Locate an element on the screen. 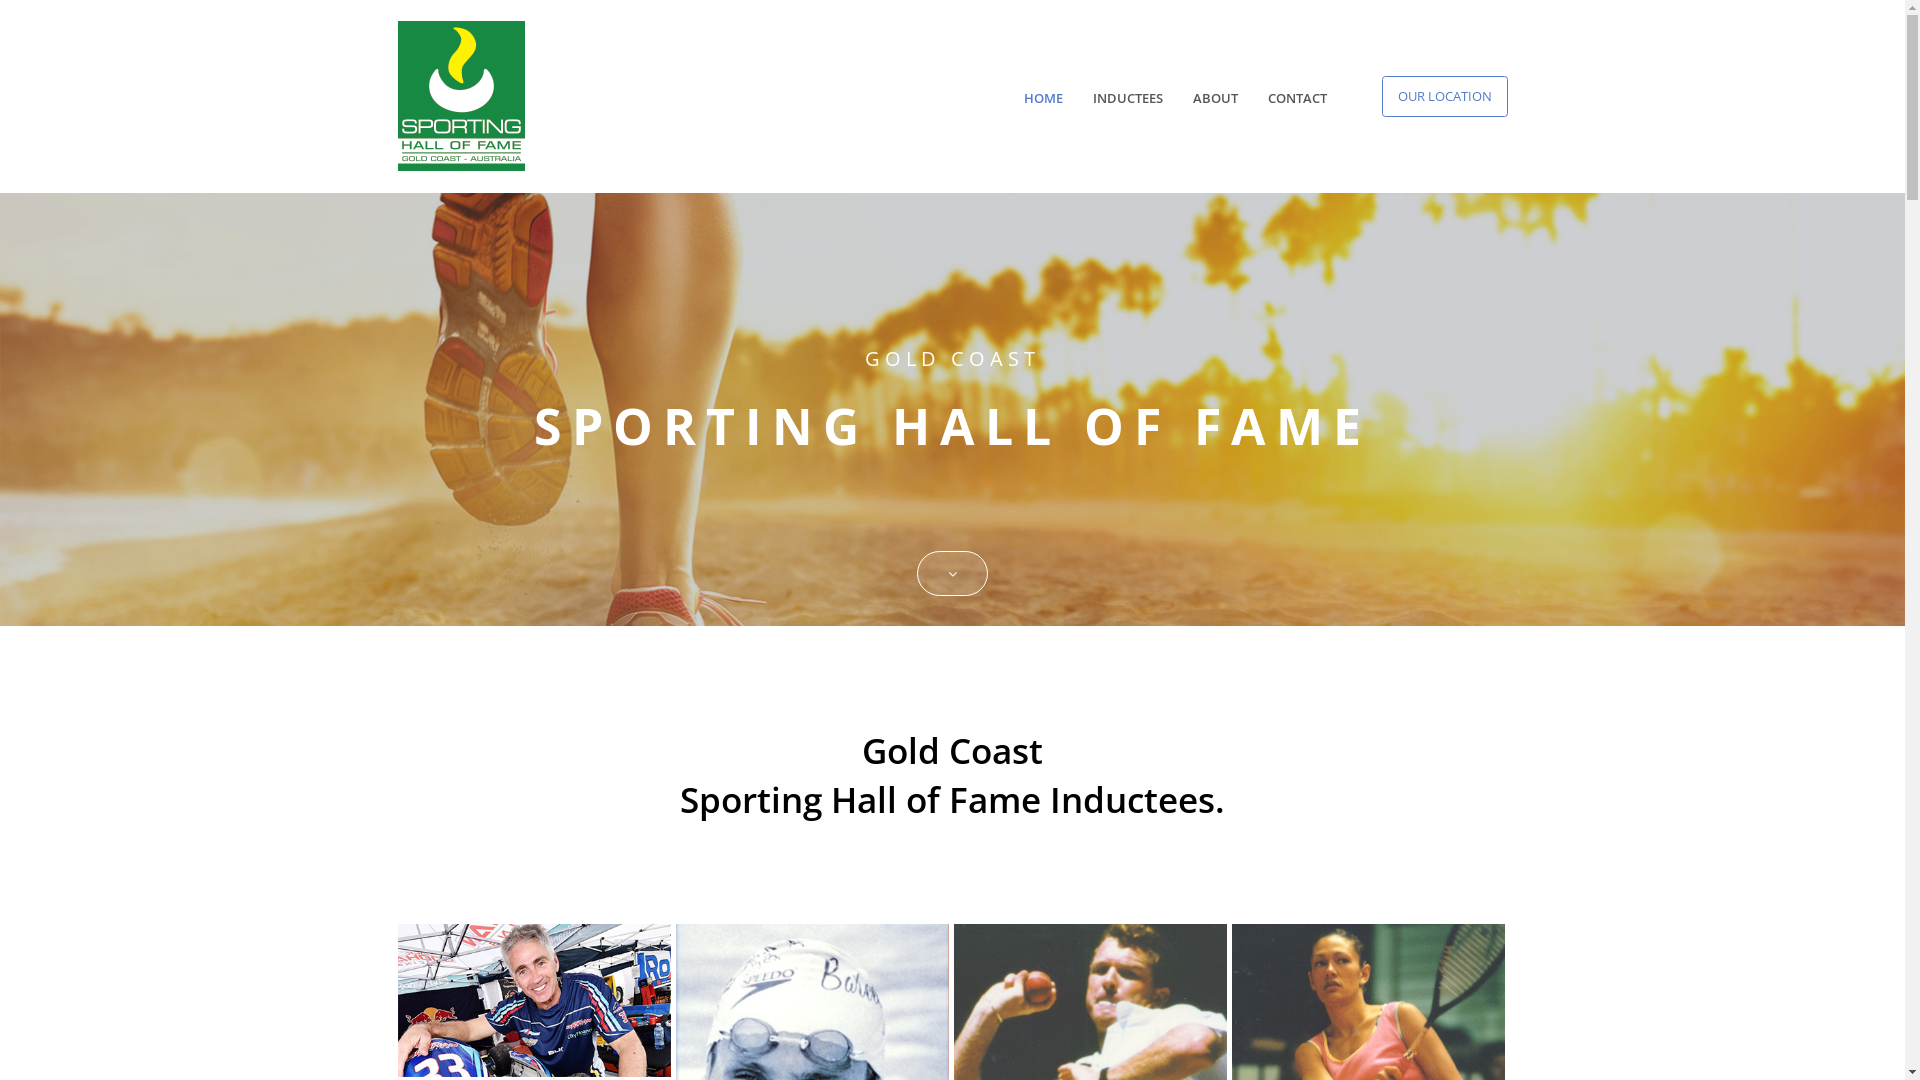 The image size is (1920, 1080). CONTACT is located at coordinates (1298, 98).